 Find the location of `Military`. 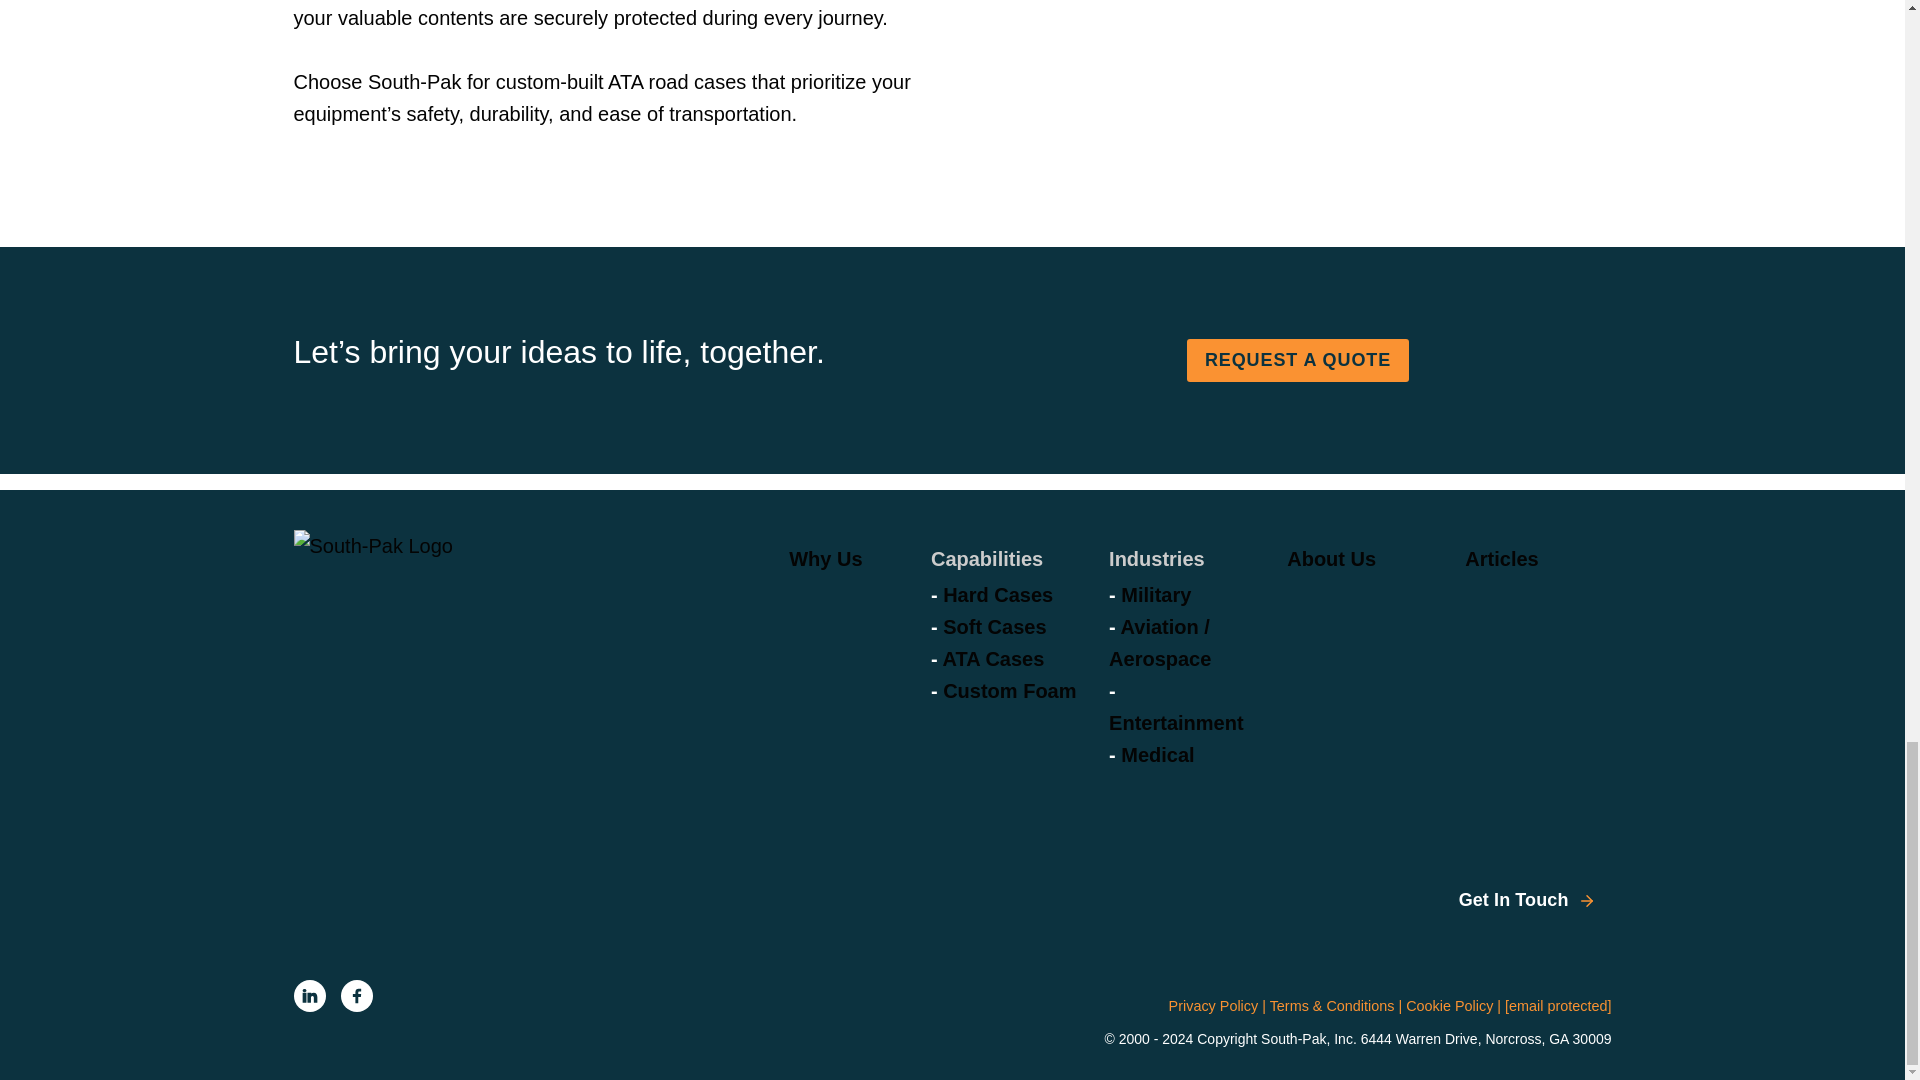

Military is located at coordinates (1156, 594).